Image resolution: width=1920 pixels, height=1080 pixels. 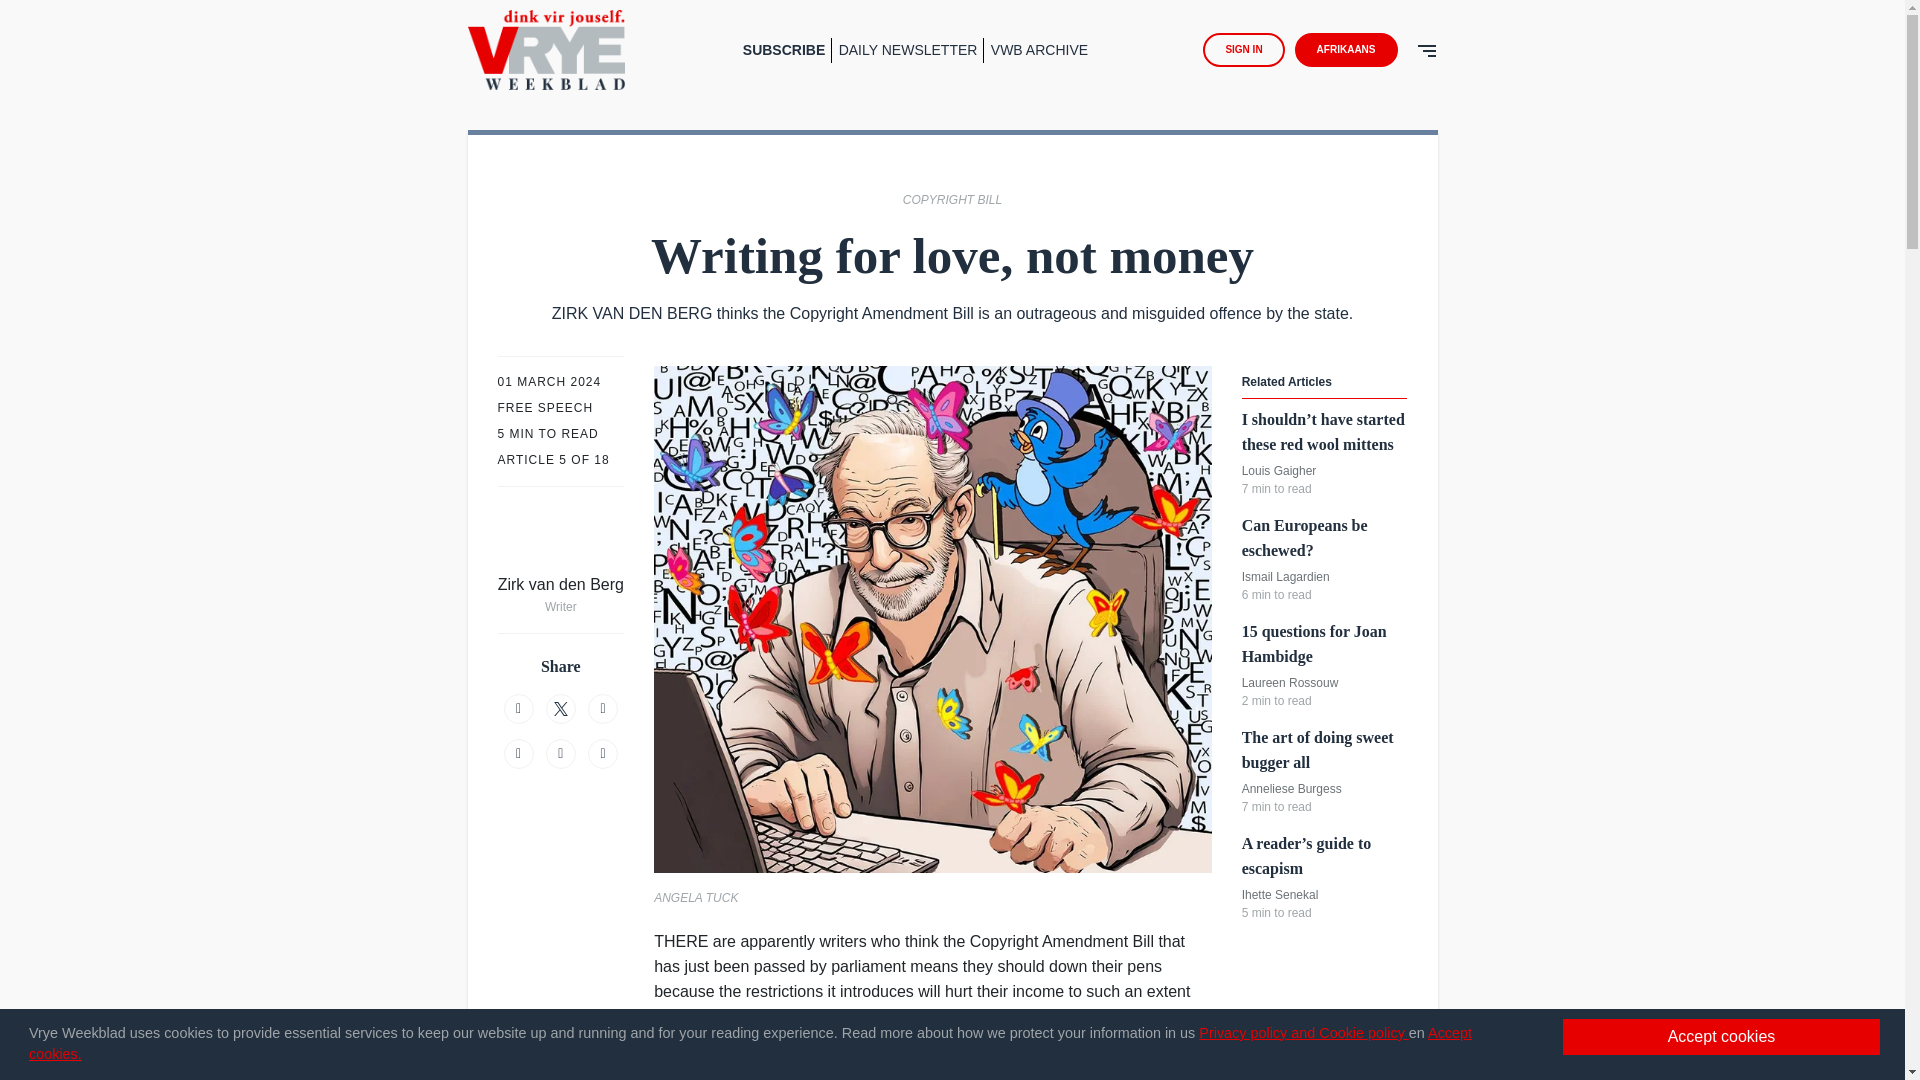 I want to click on Writing for love, not money, so click(x=548, y=50).